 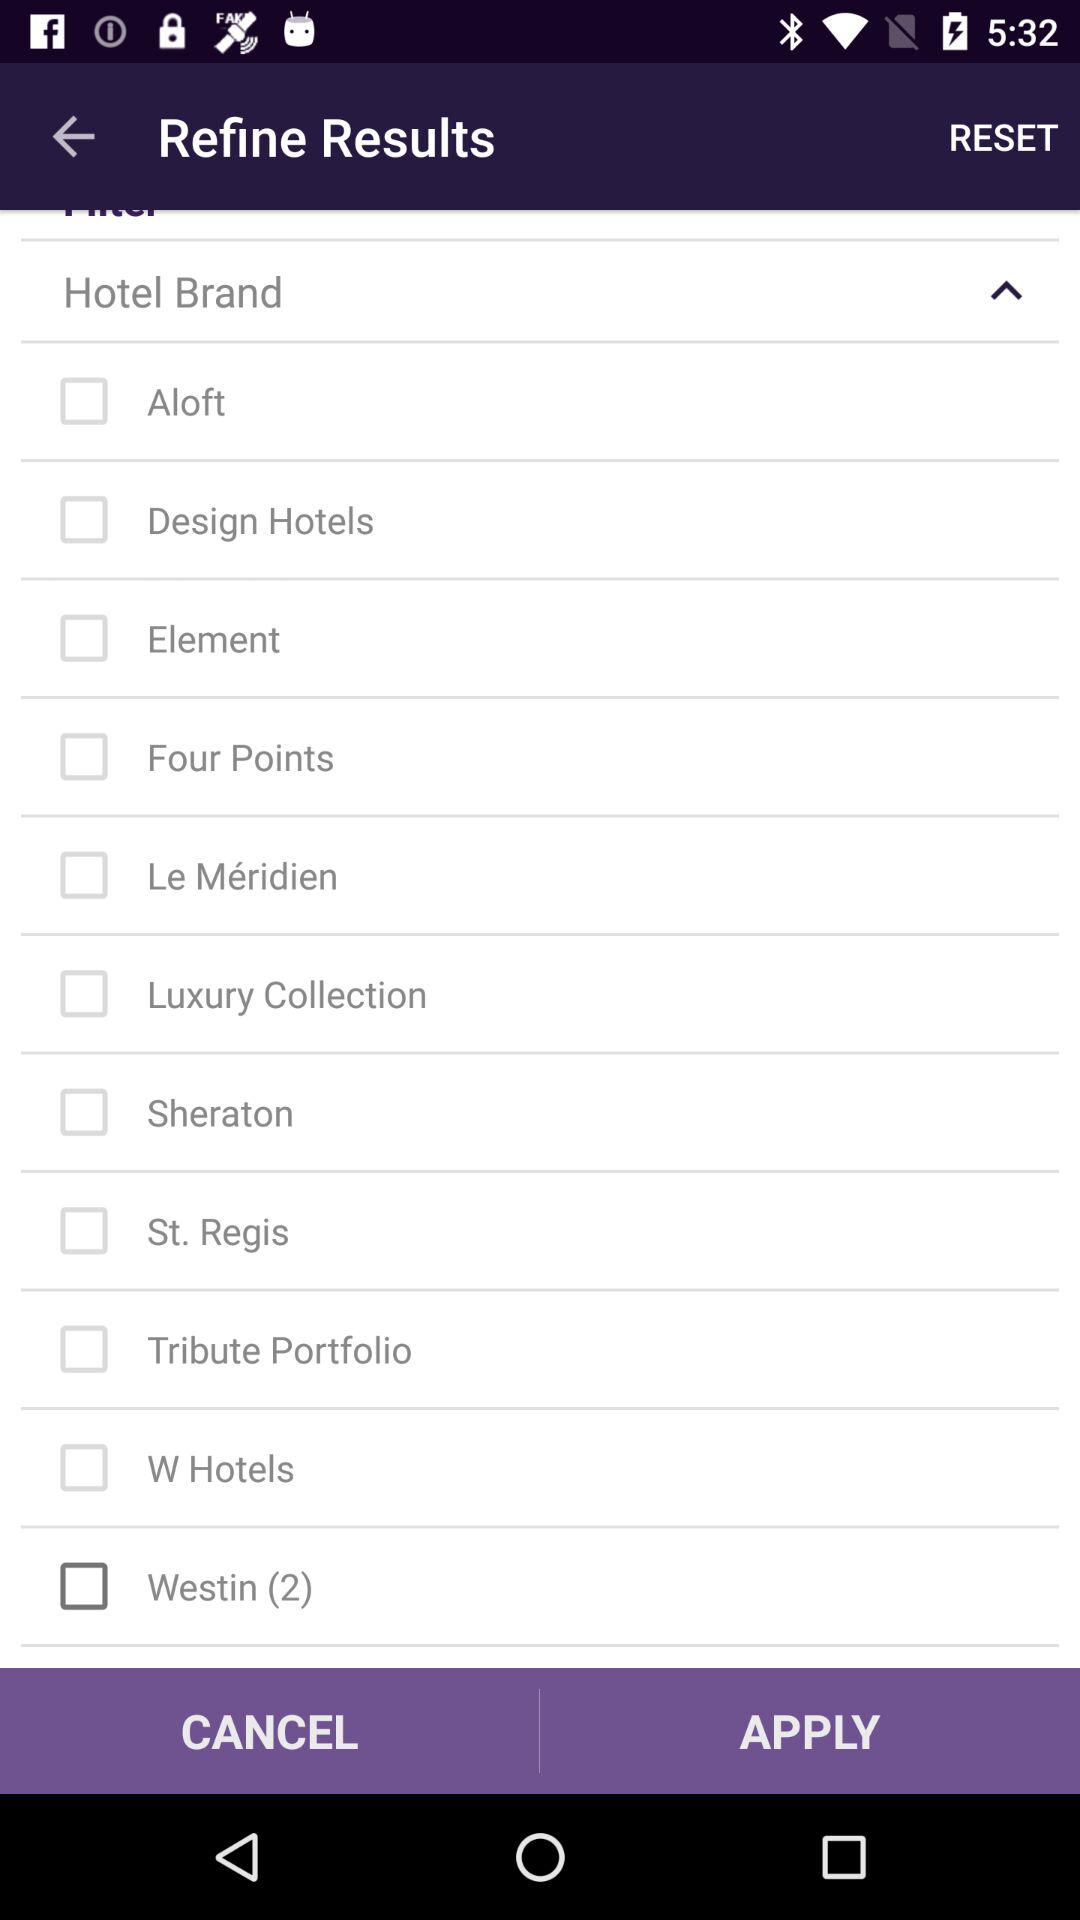 What do you see at coordinates (550, 1468) in the screenshot?
I see `select w hotels` at bounding box center [550, 1468].